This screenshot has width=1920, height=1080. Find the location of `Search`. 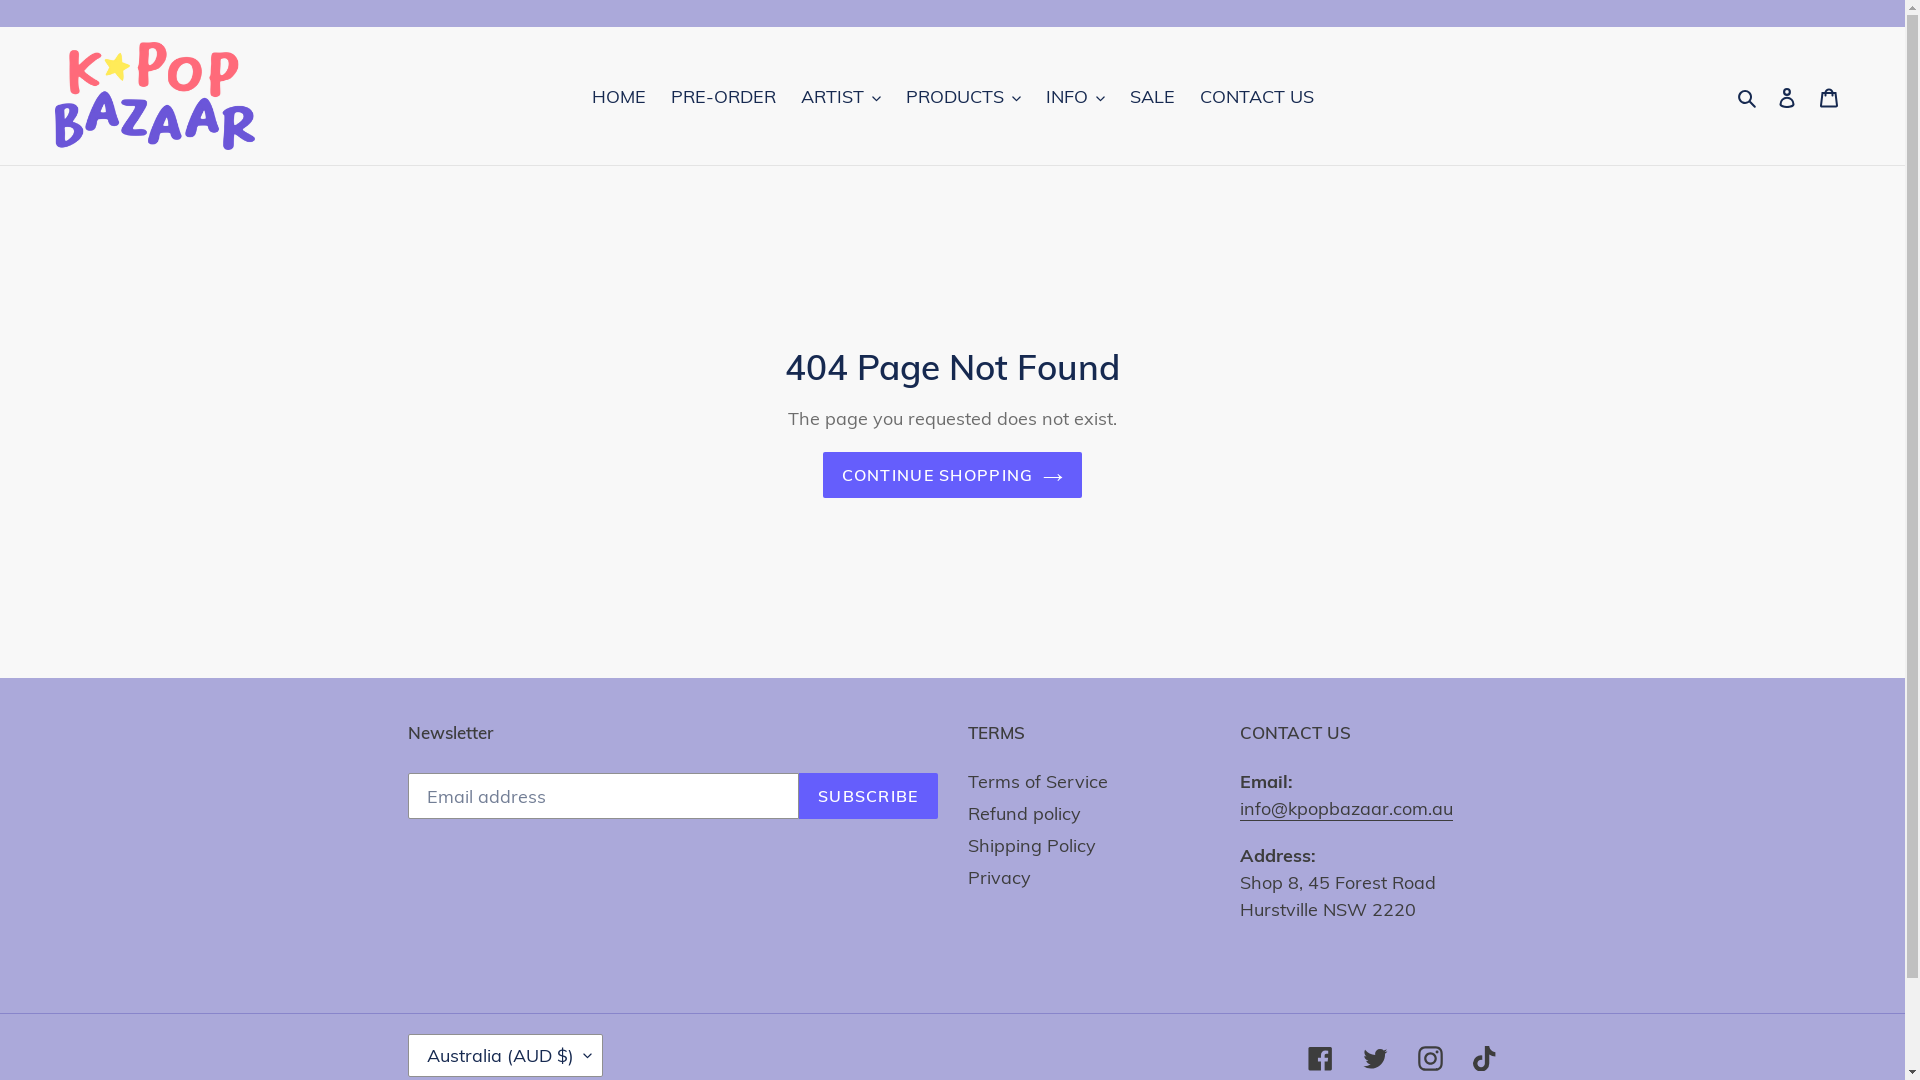

Search is located at coordinates (1748, 96).